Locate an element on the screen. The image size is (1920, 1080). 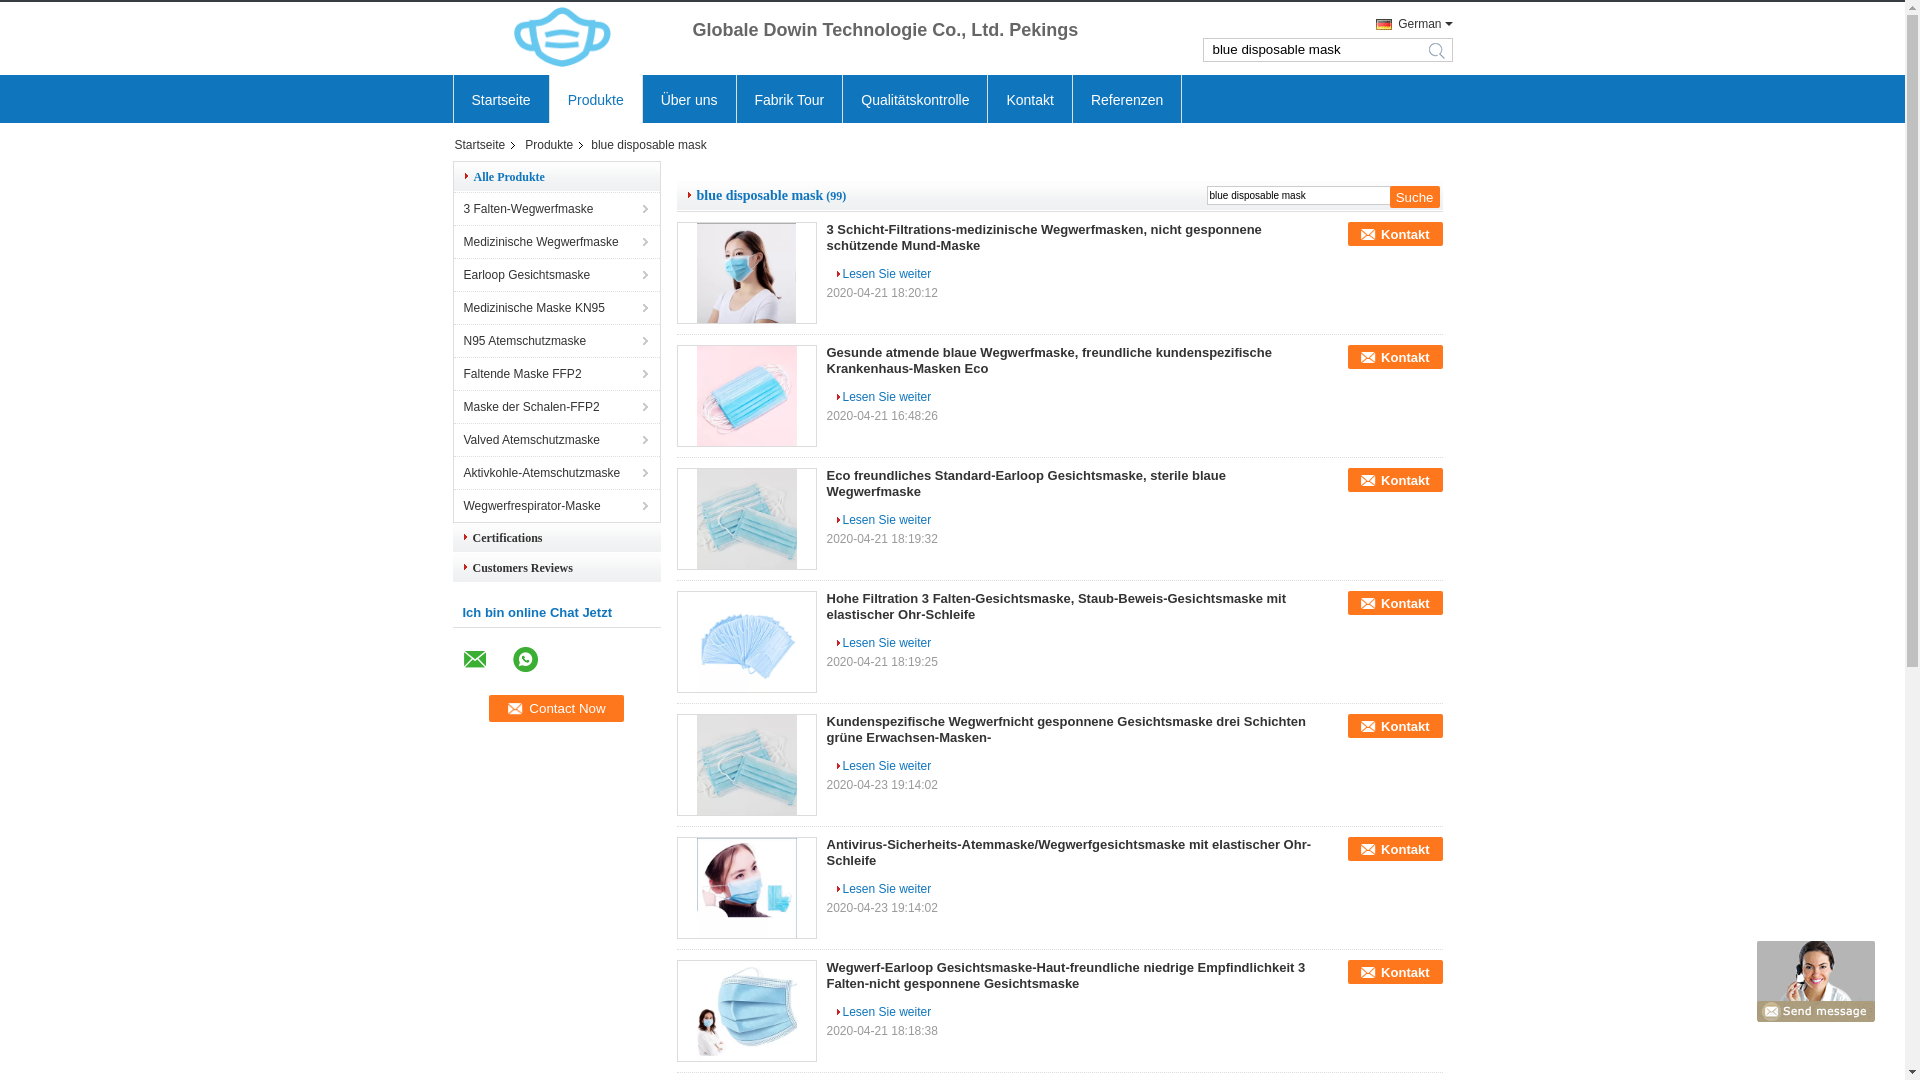
Produkte is located at coordinates (596, 100).